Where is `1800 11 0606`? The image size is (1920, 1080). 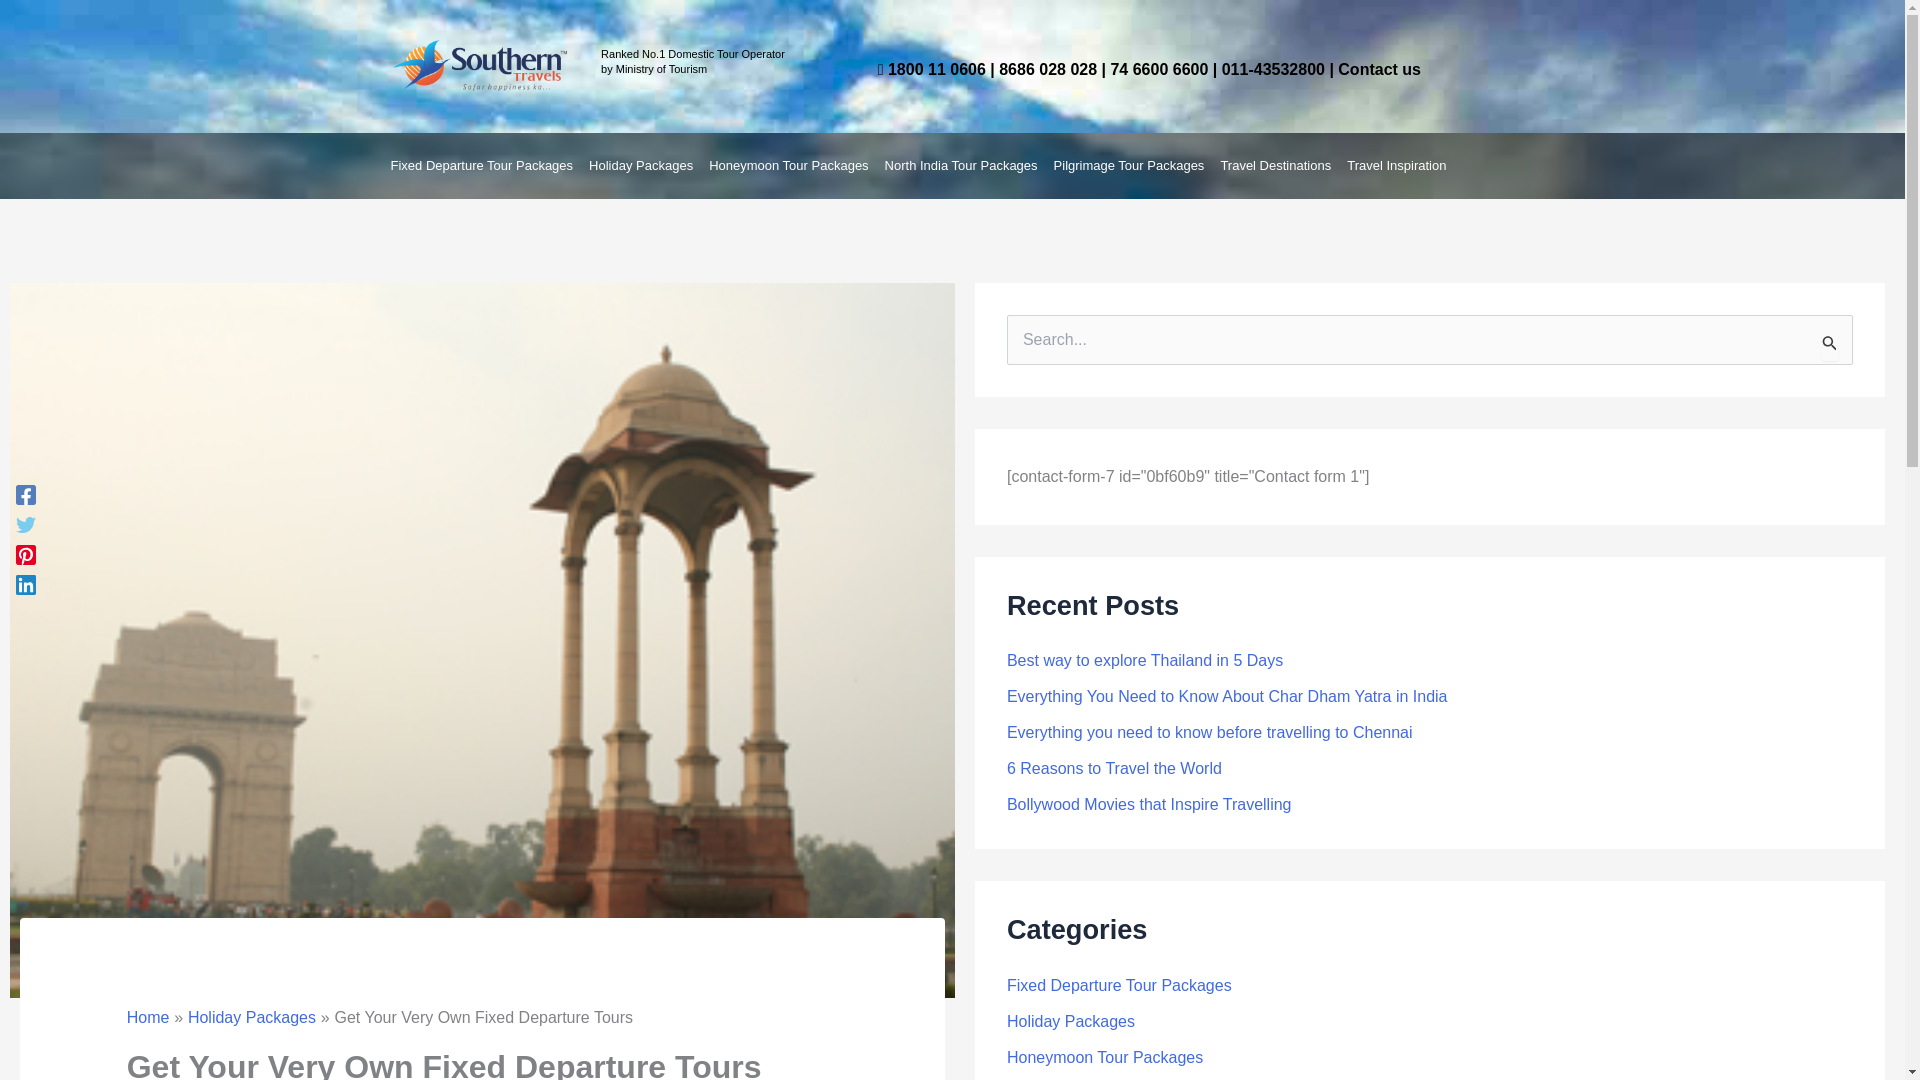 1800 11 0606 is located at coordinates (936, 68).